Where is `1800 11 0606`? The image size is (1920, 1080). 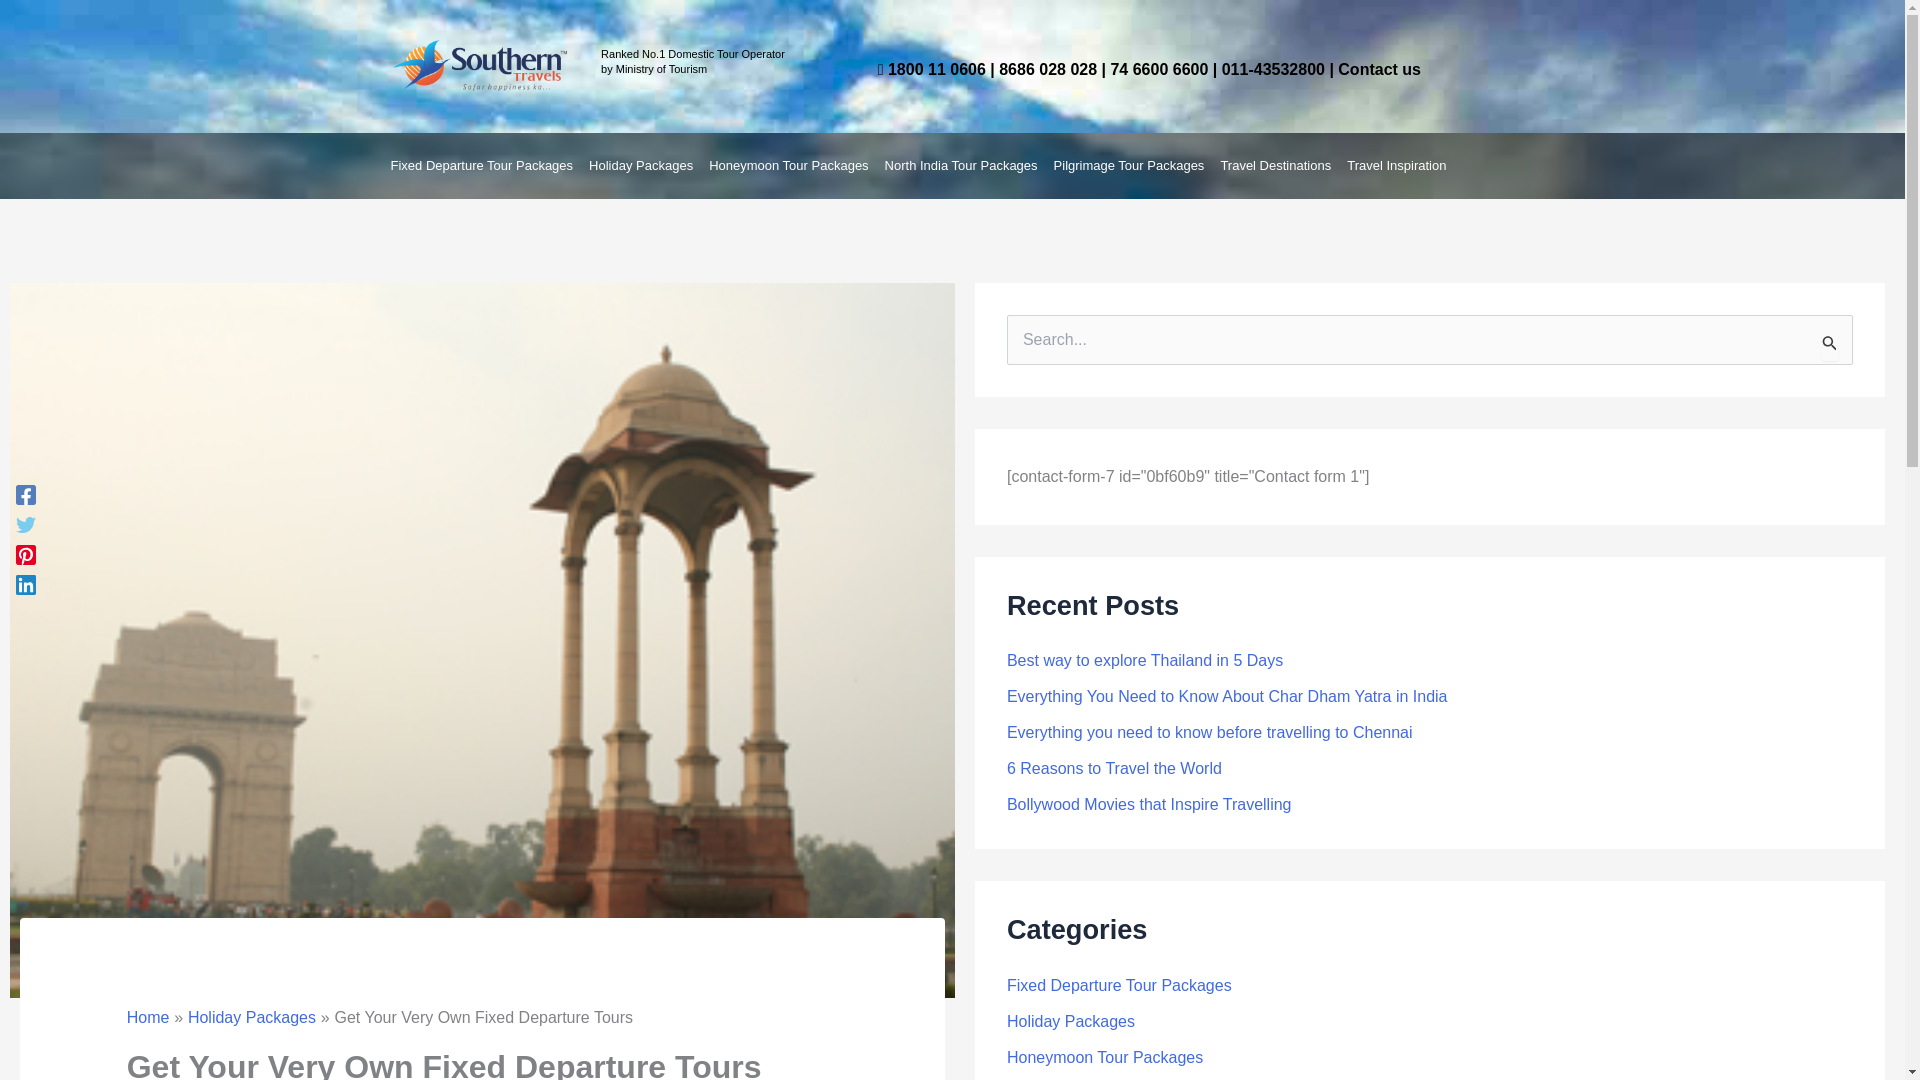 1800 11 0606 is located at coordinates (936, 68).